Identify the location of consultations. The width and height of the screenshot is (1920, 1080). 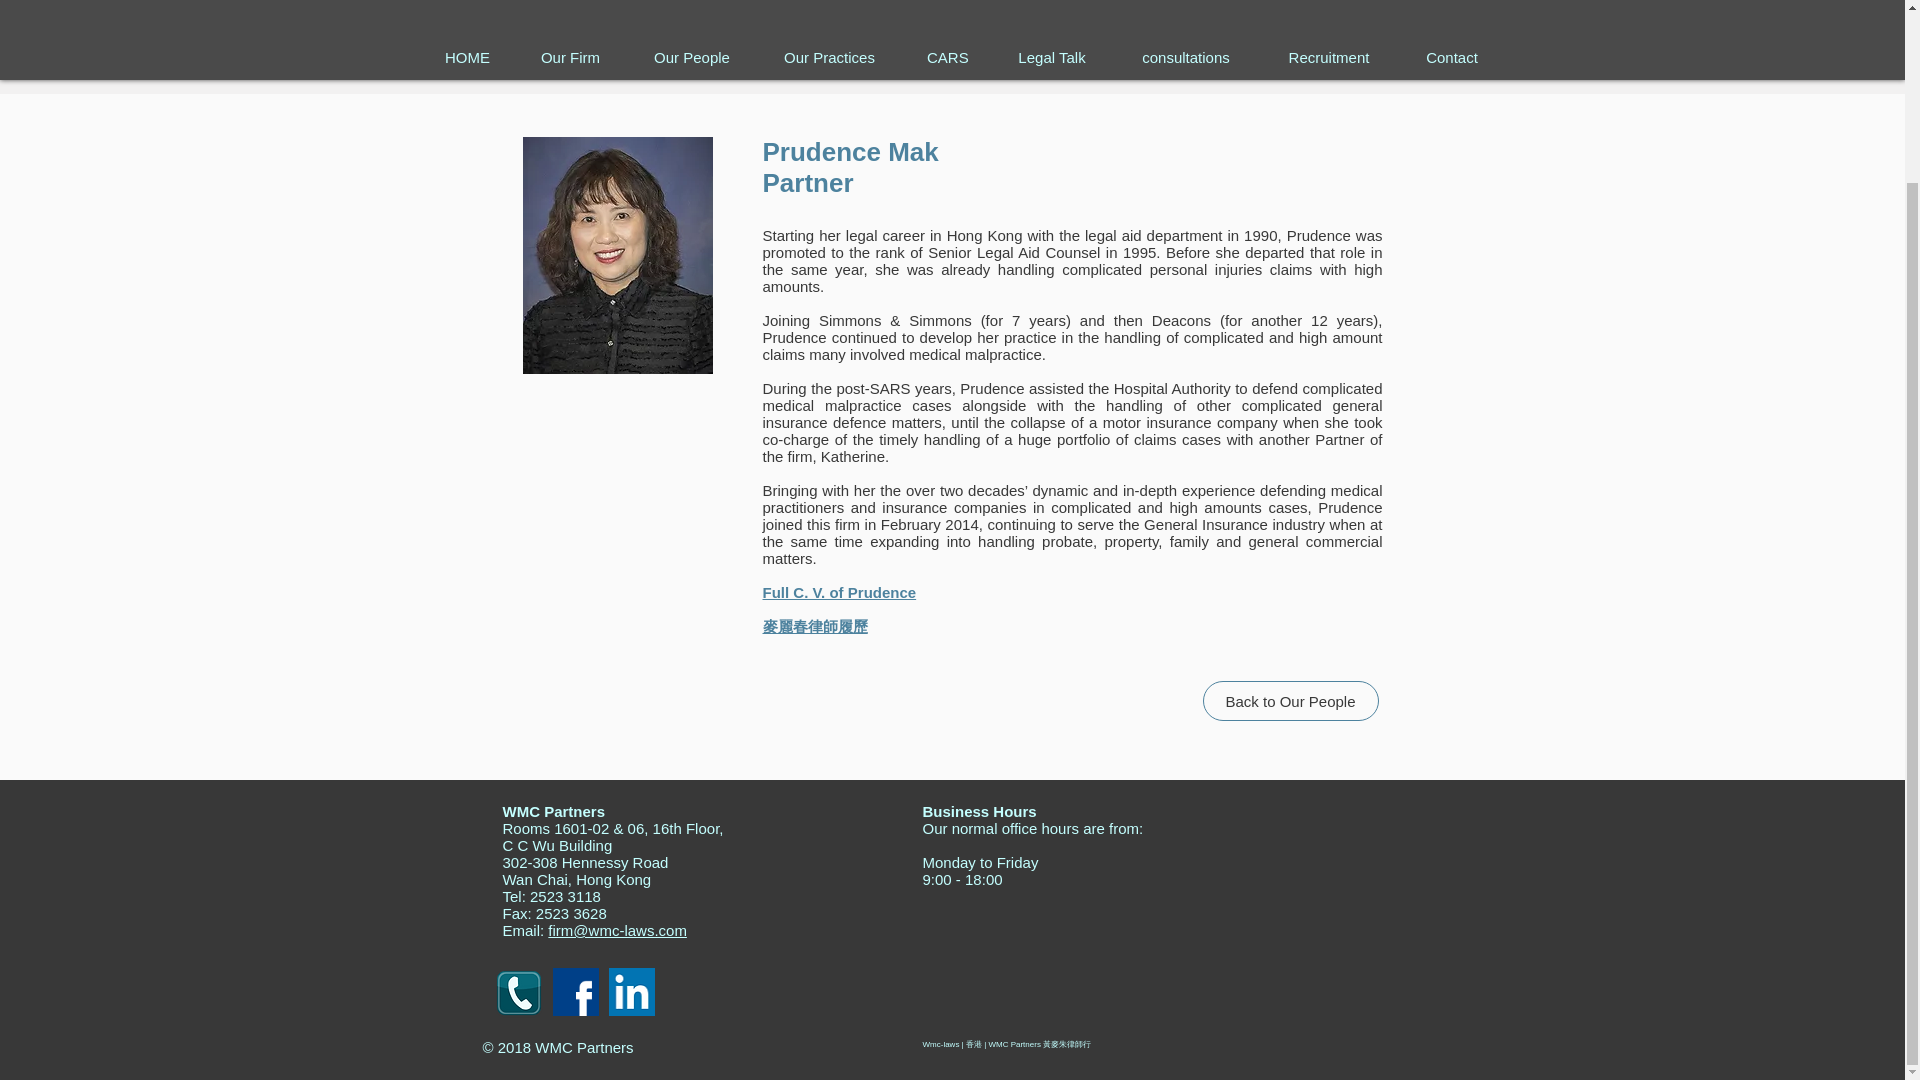
(1186, 58).